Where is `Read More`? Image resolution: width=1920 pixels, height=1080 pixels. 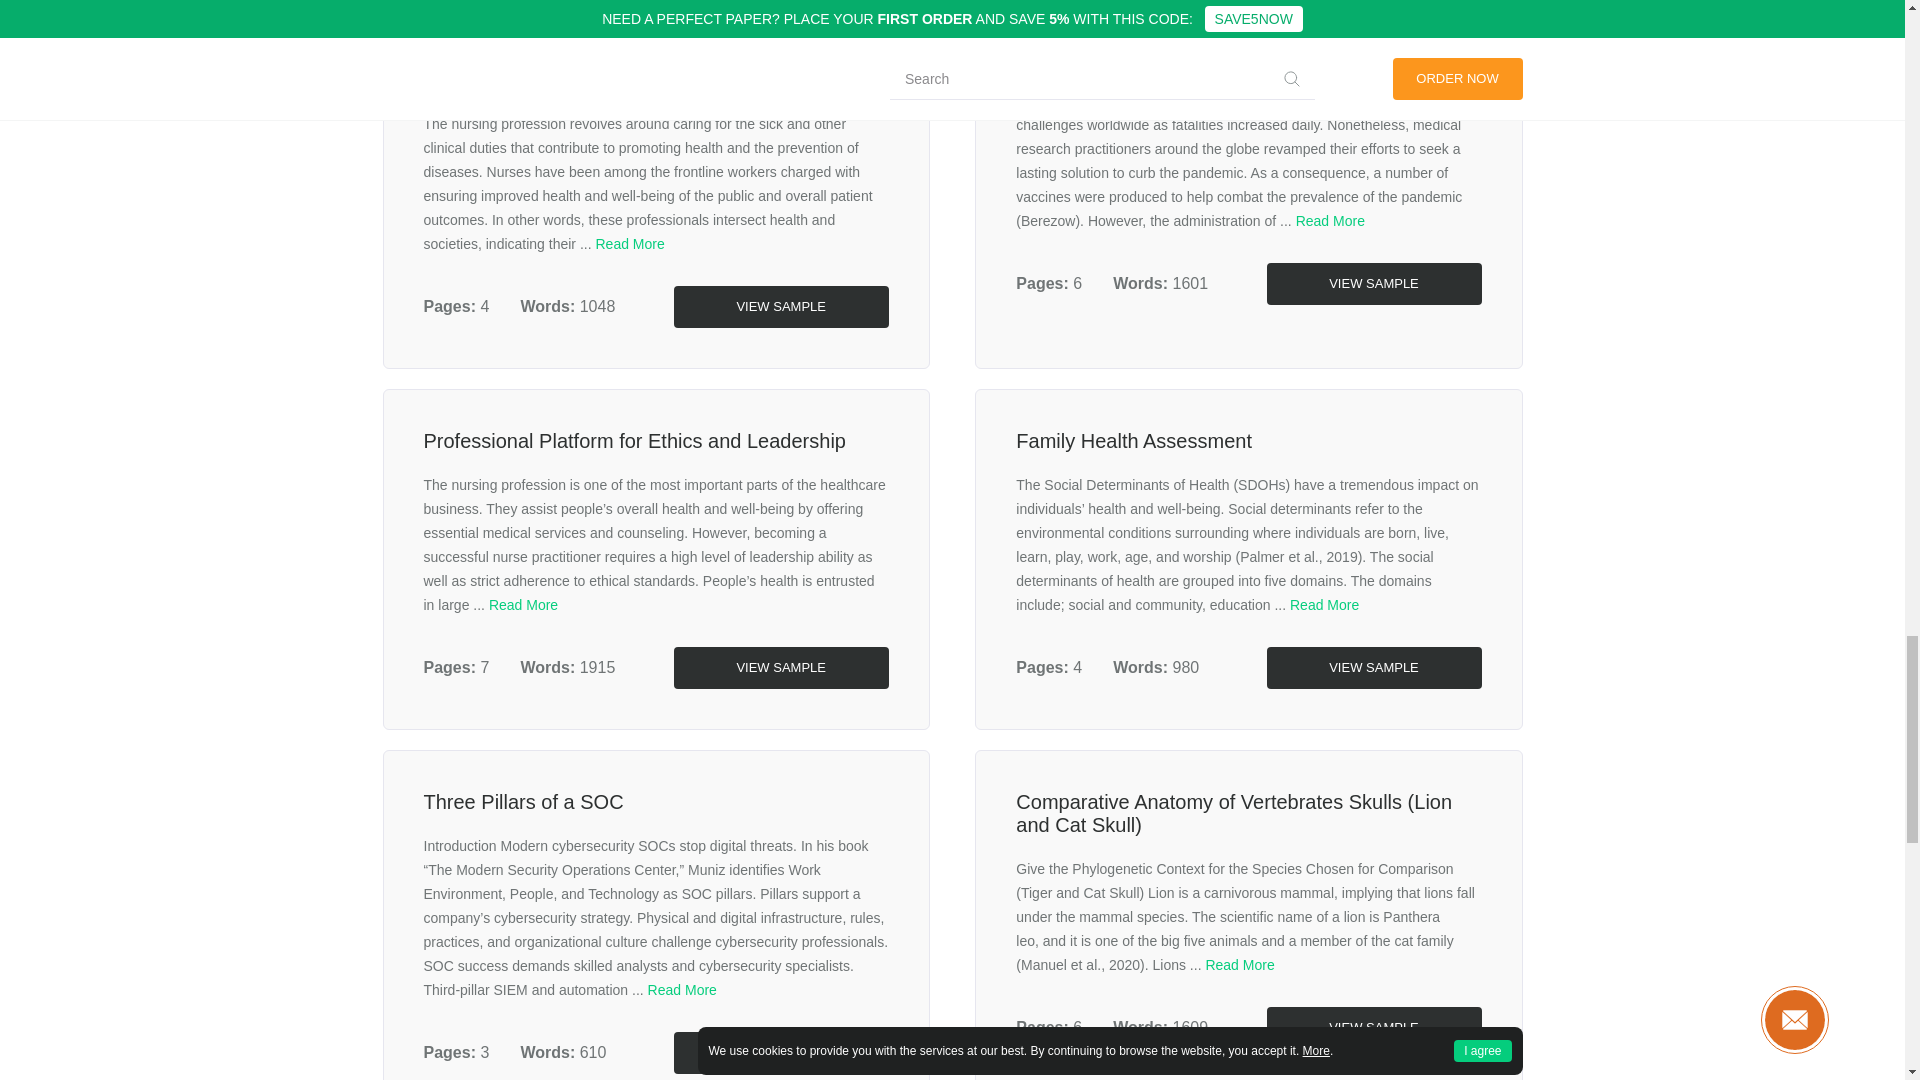
Read More is located at coordinates (524, 605).